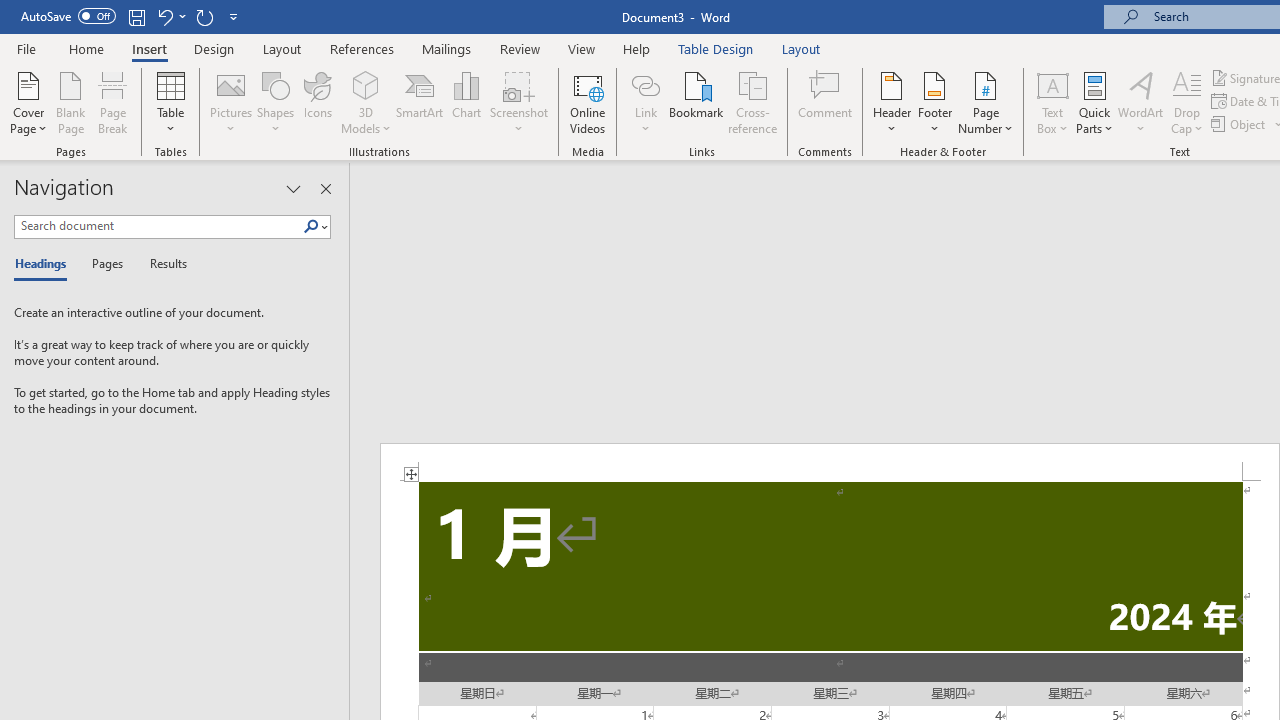 The height and width of the screenshot is (720, 1280). I want to click on References, so click(362, 48).